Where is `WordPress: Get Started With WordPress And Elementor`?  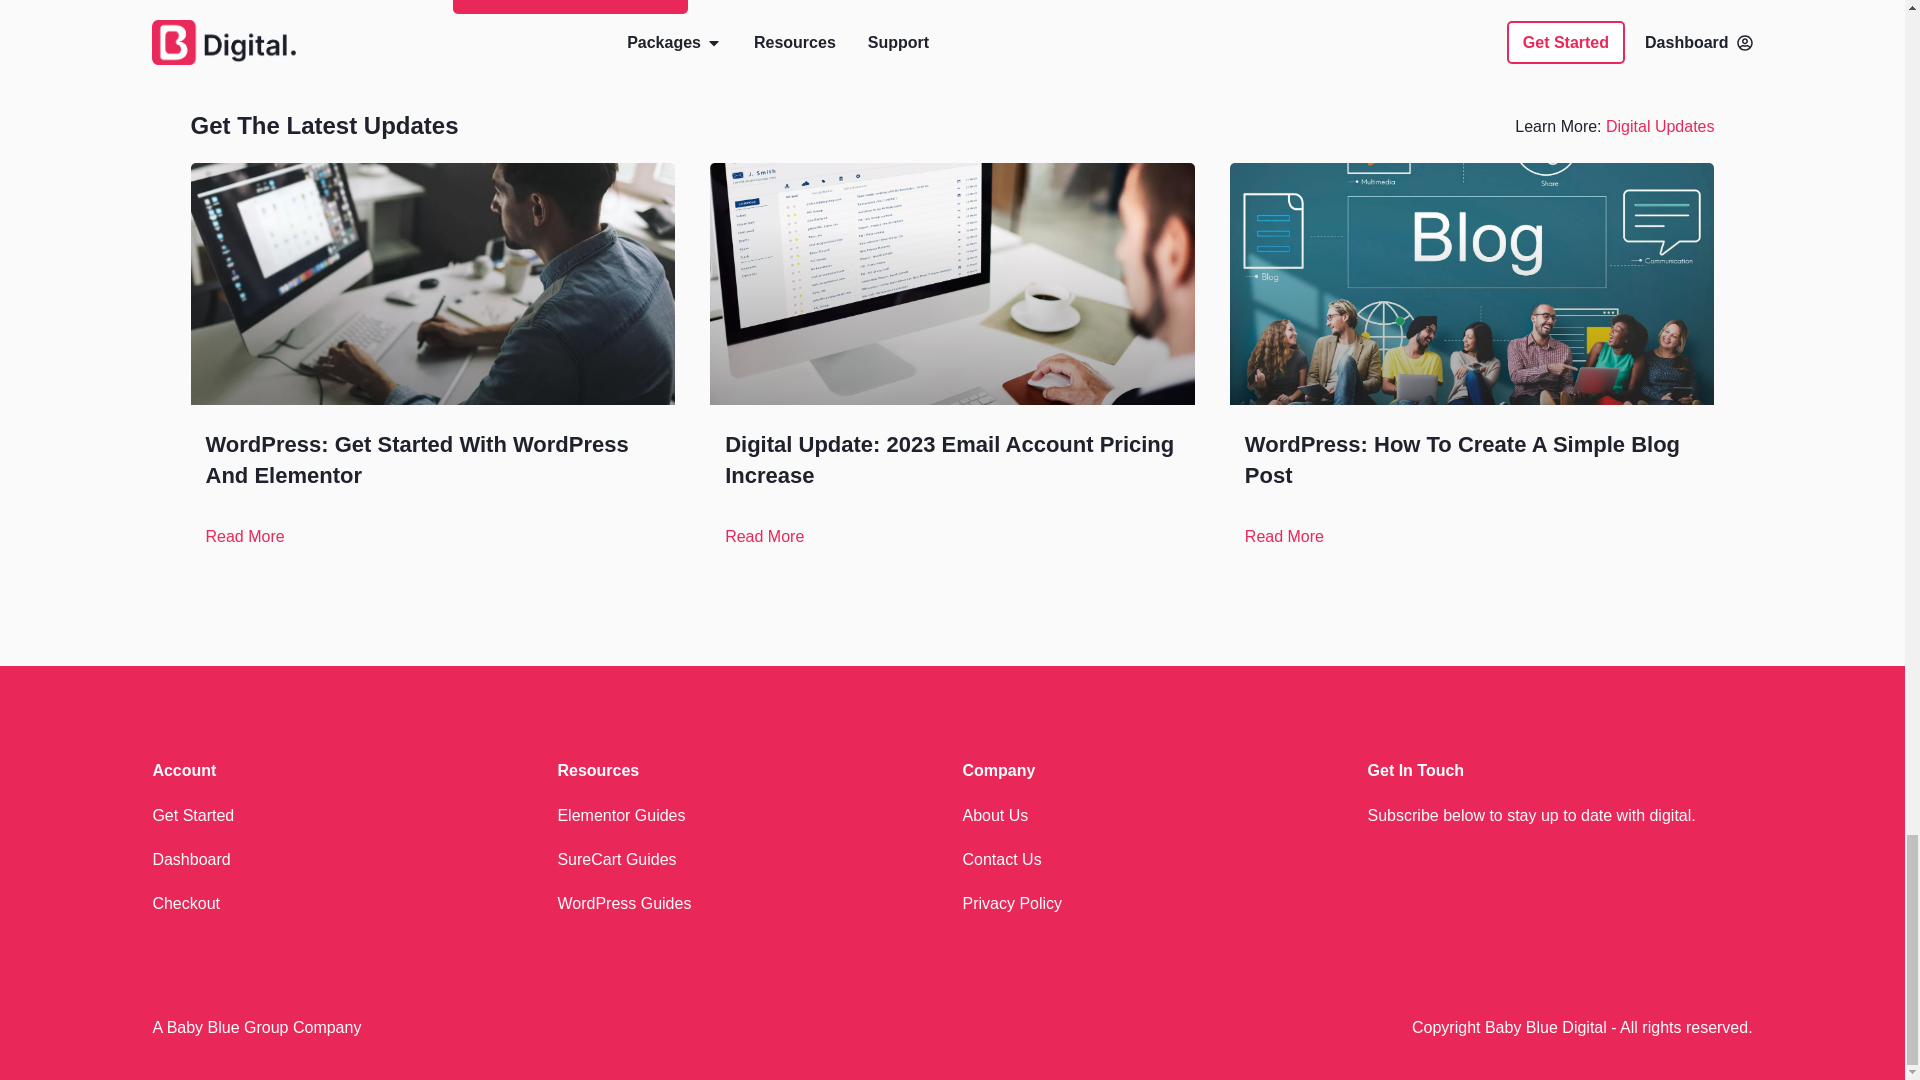 WordPress: Get Started With WordPress And Elementor is located at coordinates (417, 460).